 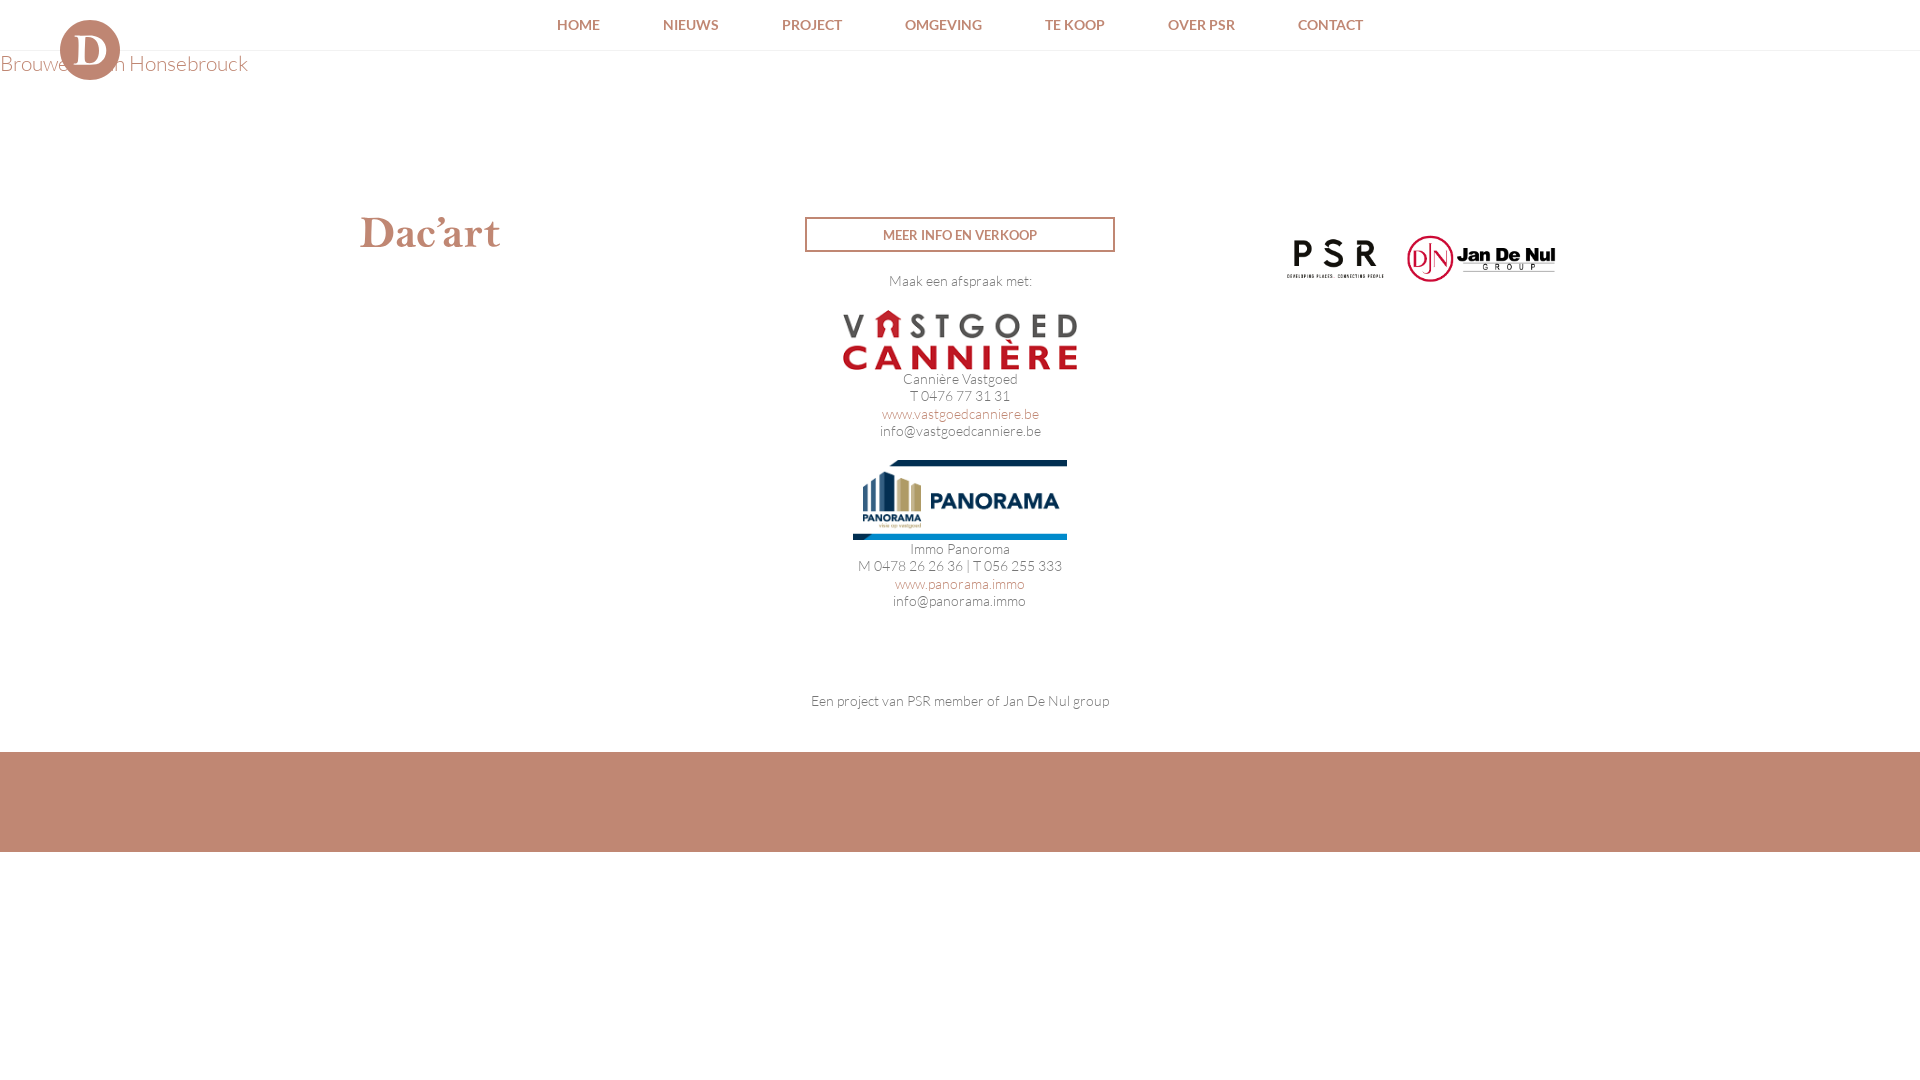 What do you see at coordinates (1330, 24) in the screenshot?
I see `CONTACT` at bounding box center [1330, 24].